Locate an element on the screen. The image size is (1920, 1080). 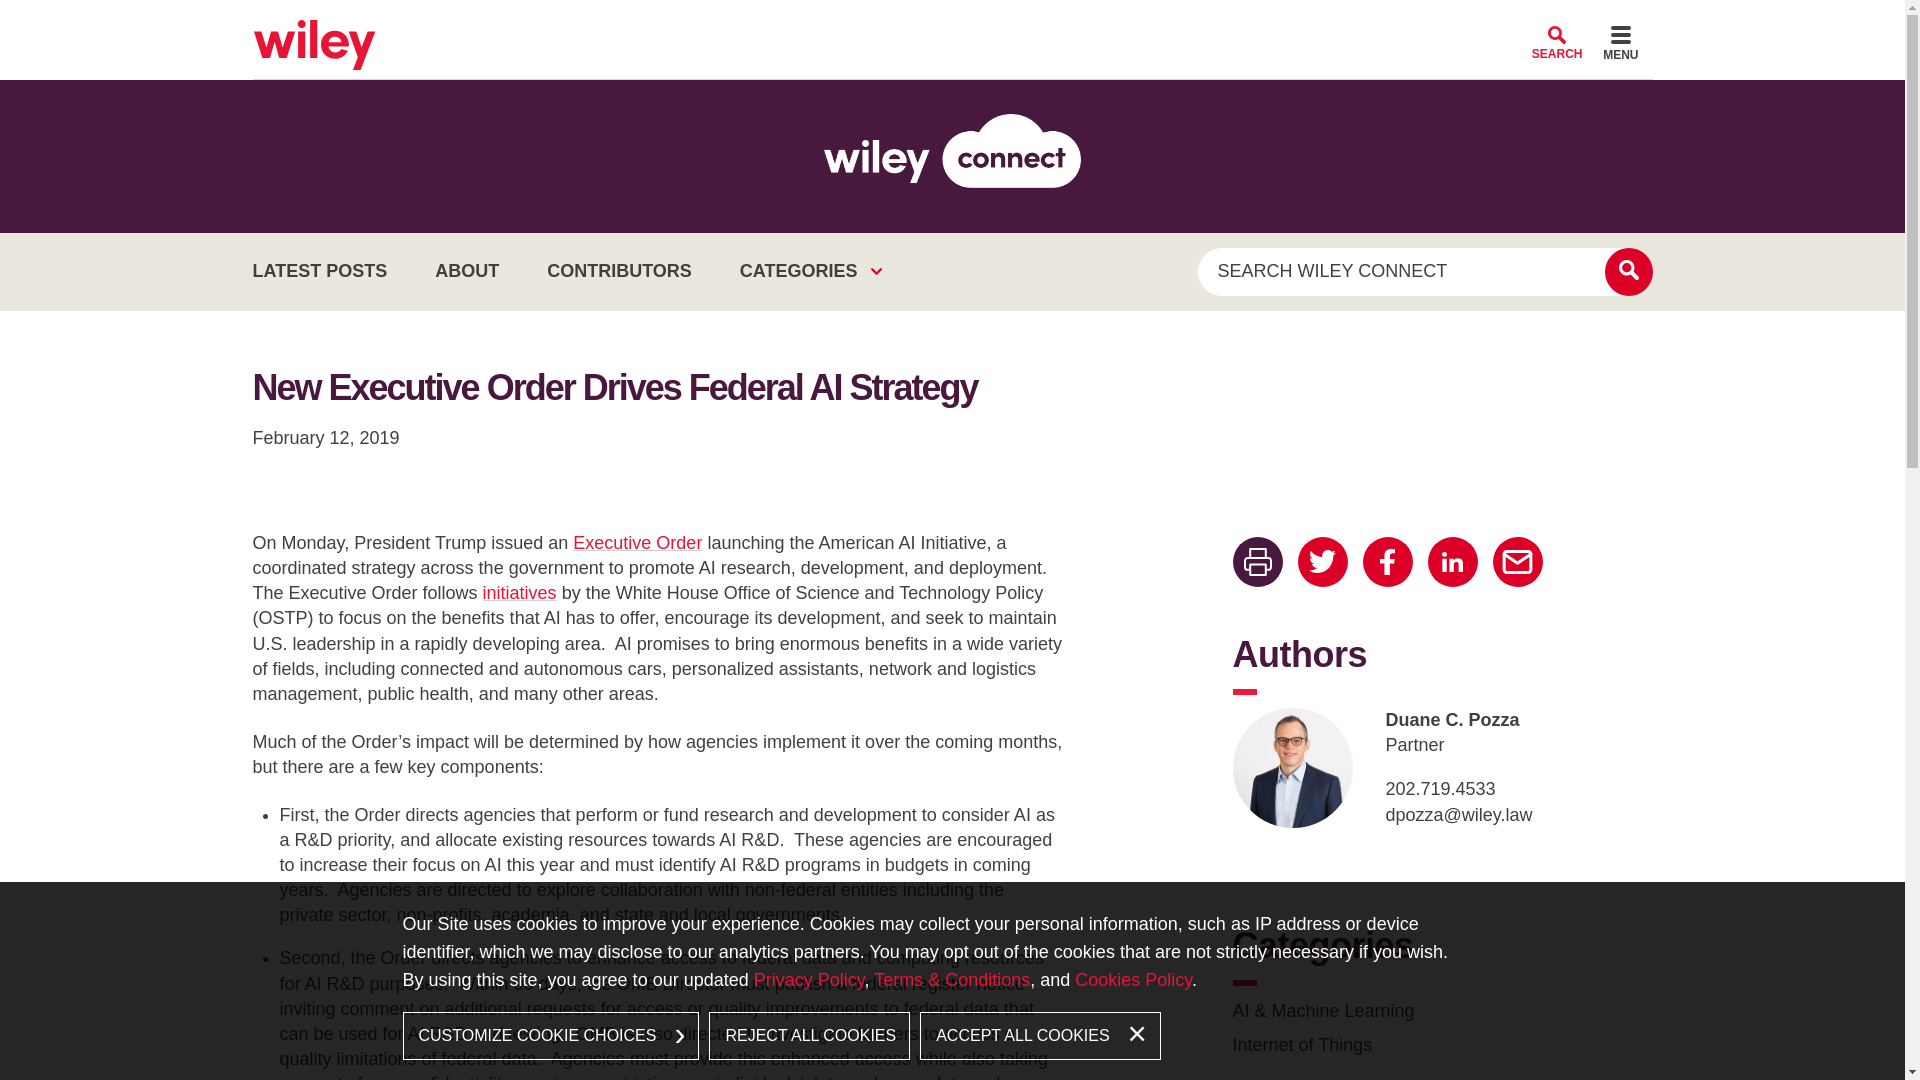
Menu is located at coordinates (892, 22).